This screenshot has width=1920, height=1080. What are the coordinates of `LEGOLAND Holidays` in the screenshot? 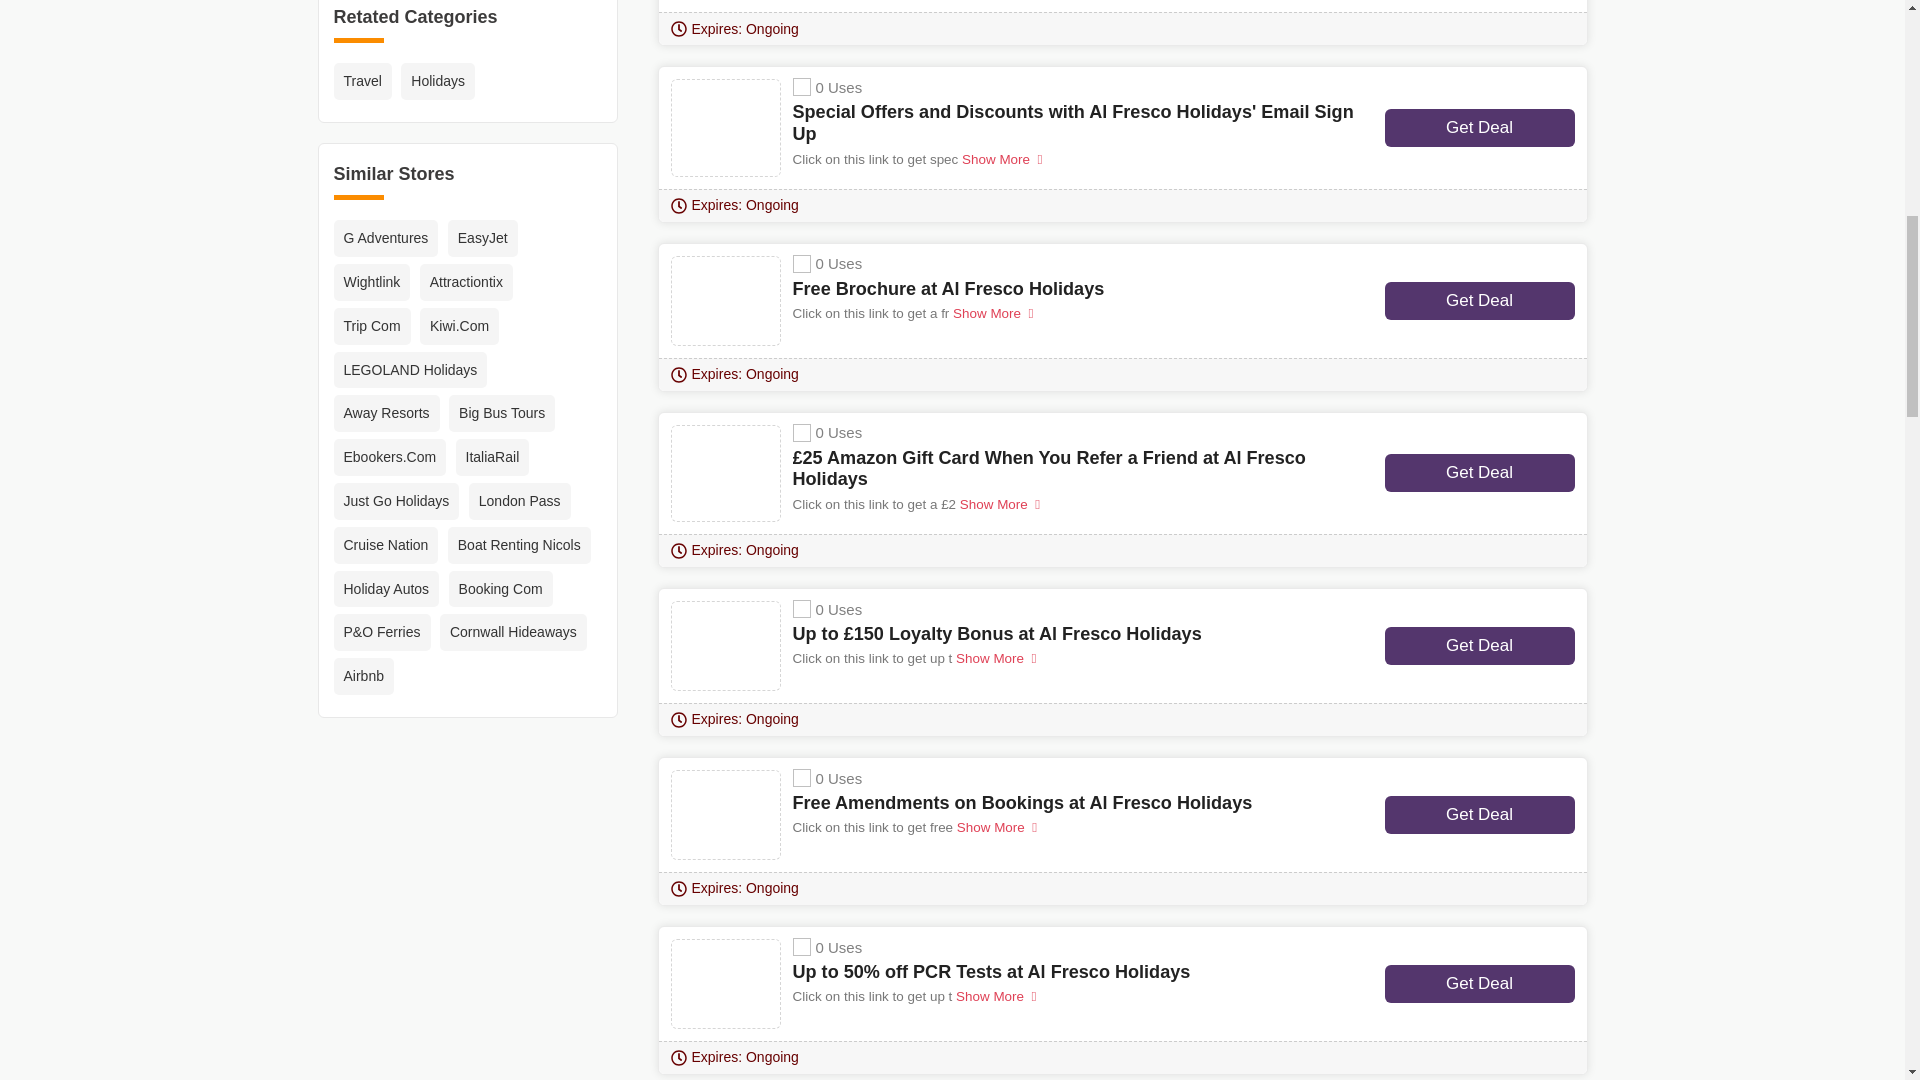 It's located at (410, 370).